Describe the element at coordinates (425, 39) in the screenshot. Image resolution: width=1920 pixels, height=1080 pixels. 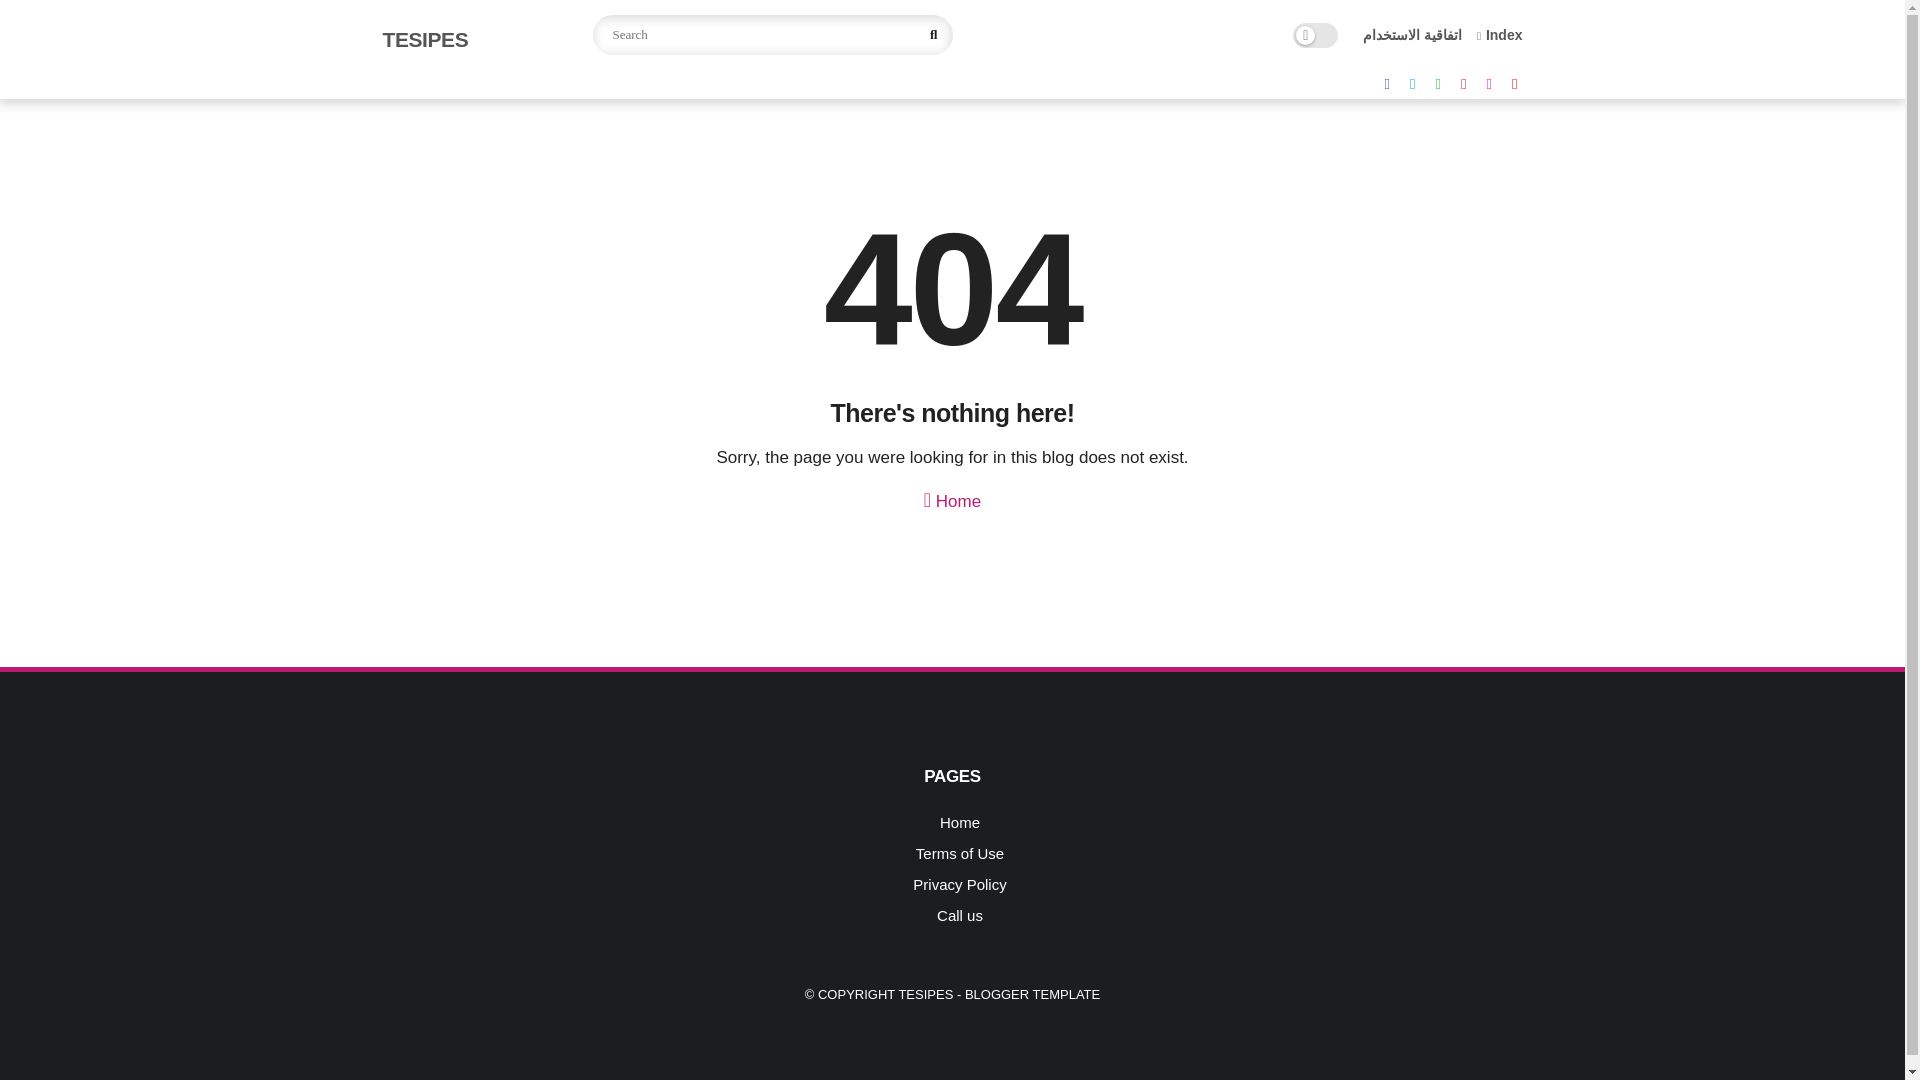
I see `TESIPES` at that location.